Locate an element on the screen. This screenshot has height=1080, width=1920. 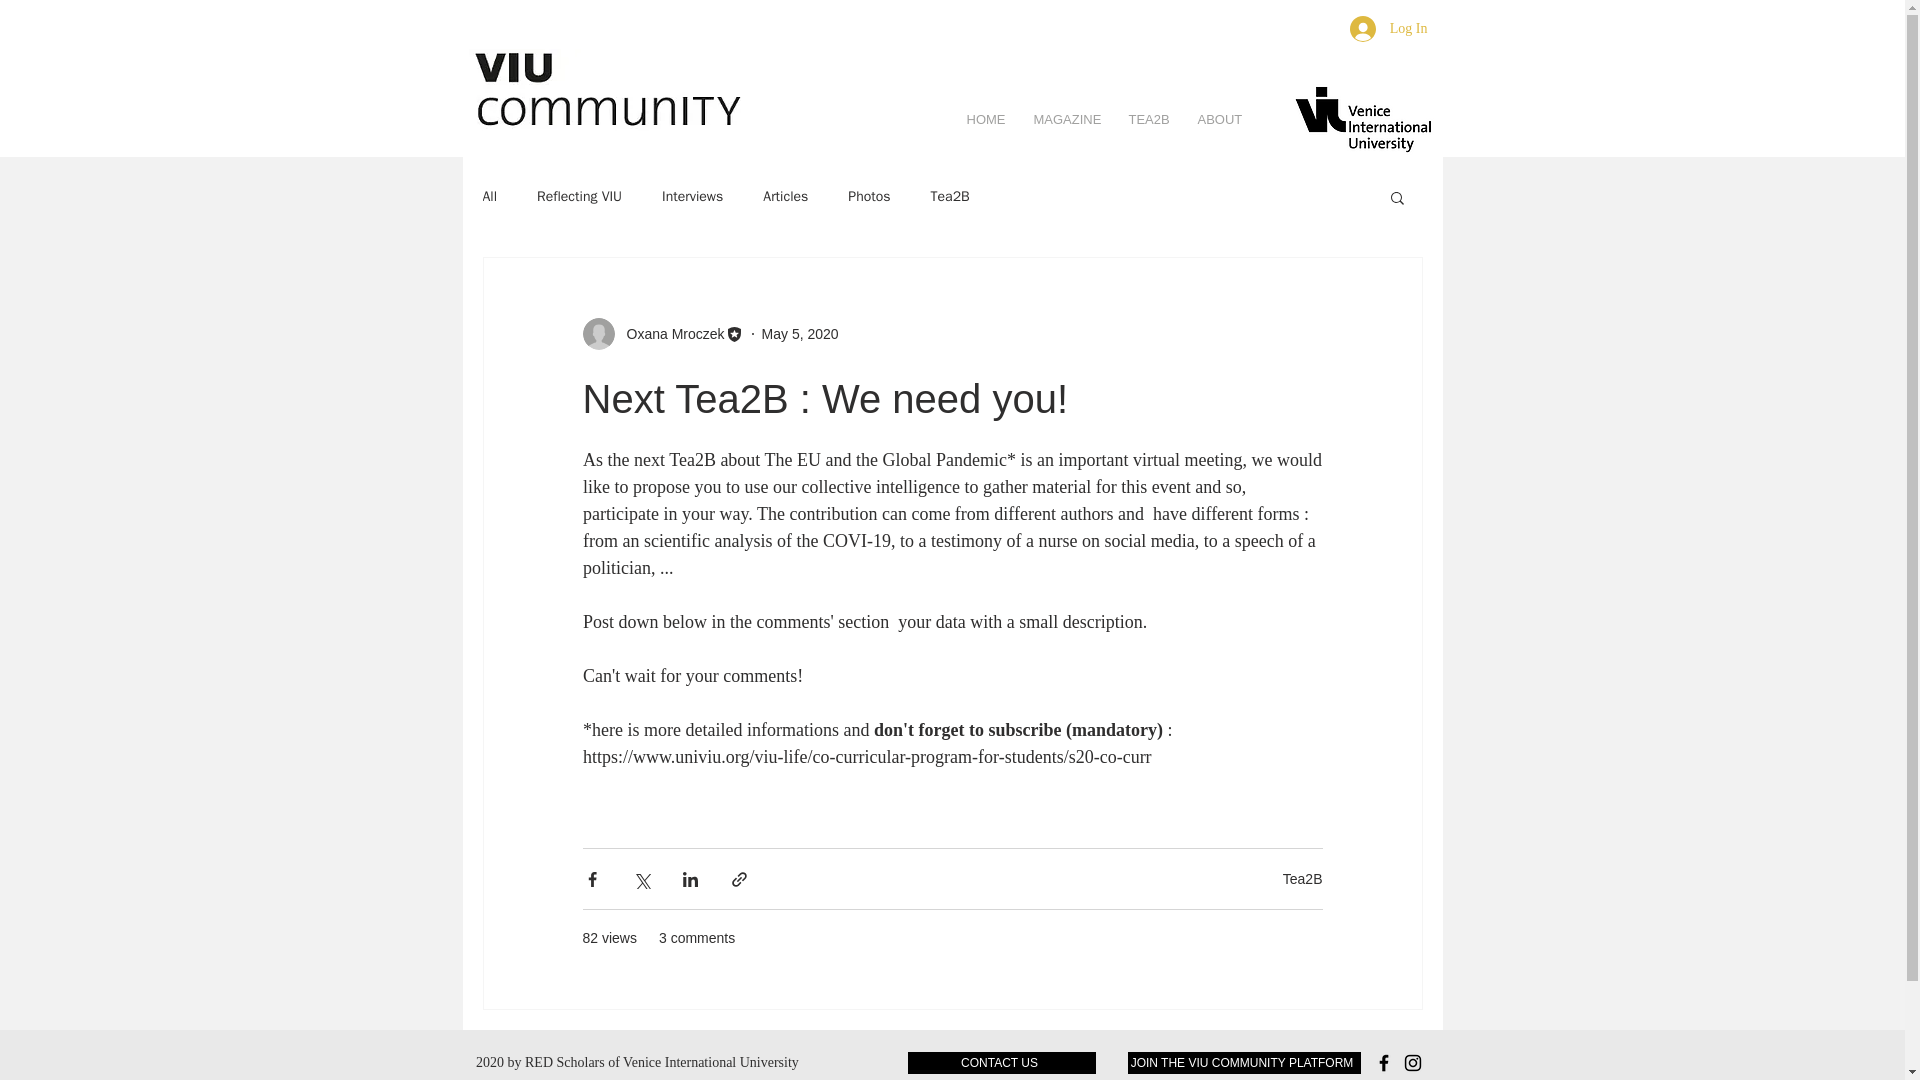
MAGAZINE is located at coordinates (1065, 118).